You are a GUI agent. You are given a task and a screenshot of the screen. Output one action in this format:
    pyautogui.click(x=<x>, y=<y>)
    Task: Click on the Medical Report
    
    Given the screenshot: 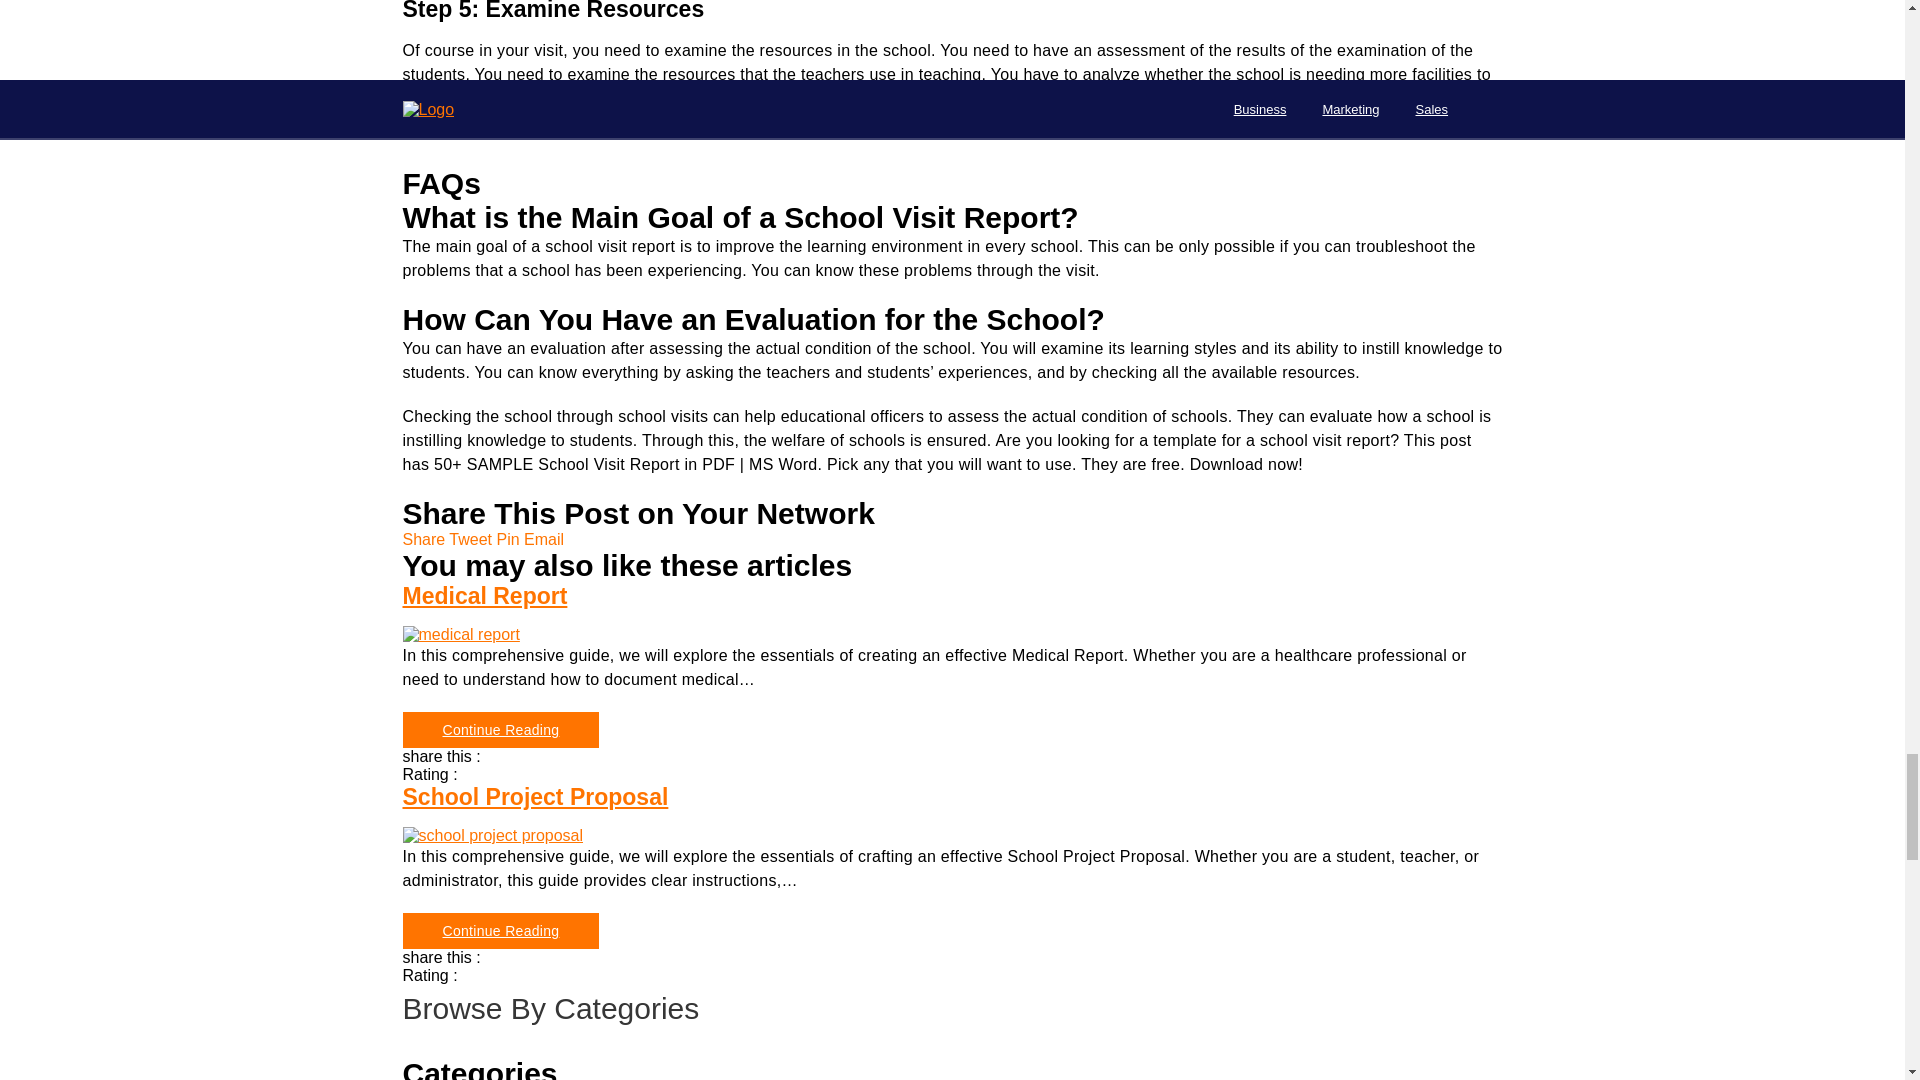 What is the action you would take?
    pyautogui.click(x=951, y=634)
    